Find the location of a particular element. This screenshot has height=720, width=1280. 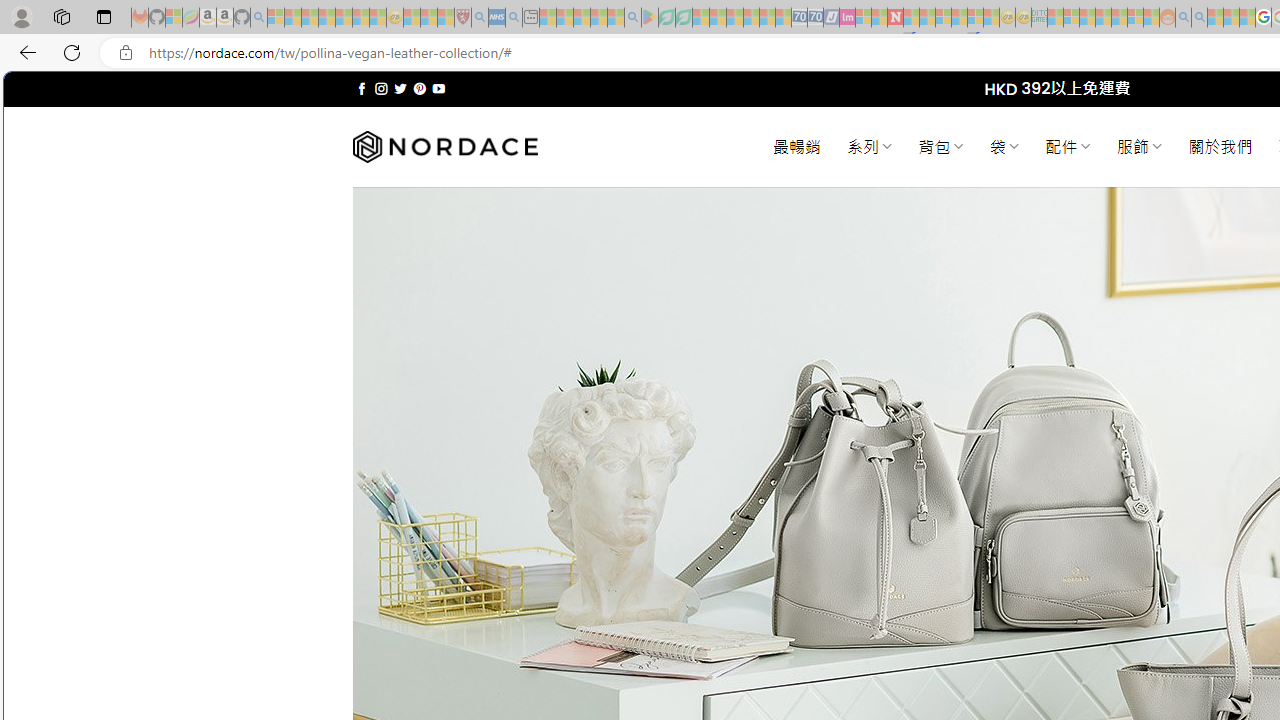

Bluey: Let's Play! - Apps on Google Play - Sleeping is located at coordinates (650, 18).